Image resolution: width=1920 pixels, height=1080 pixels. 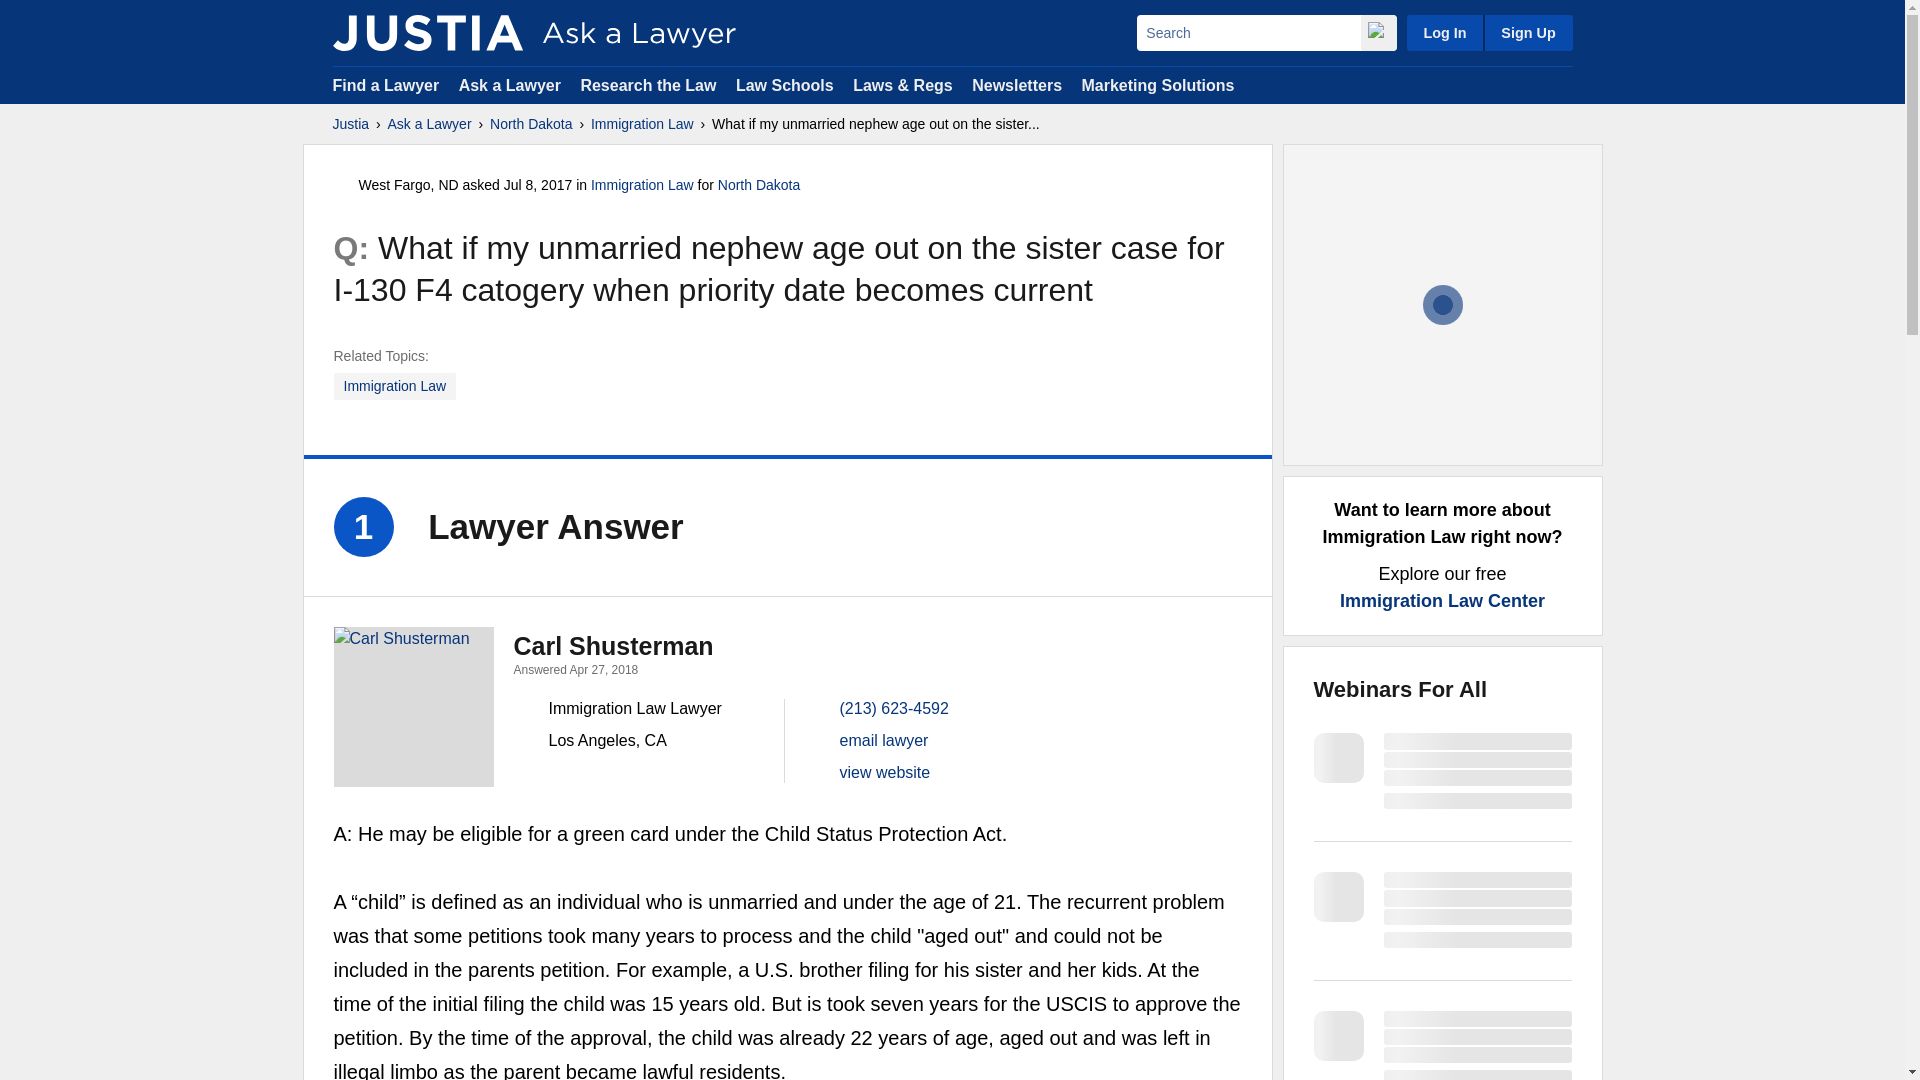 What do you see at coordinates (512, 84) in the screenshot?
I see `Ask a Lawyer` at bounding box center [512, 84].